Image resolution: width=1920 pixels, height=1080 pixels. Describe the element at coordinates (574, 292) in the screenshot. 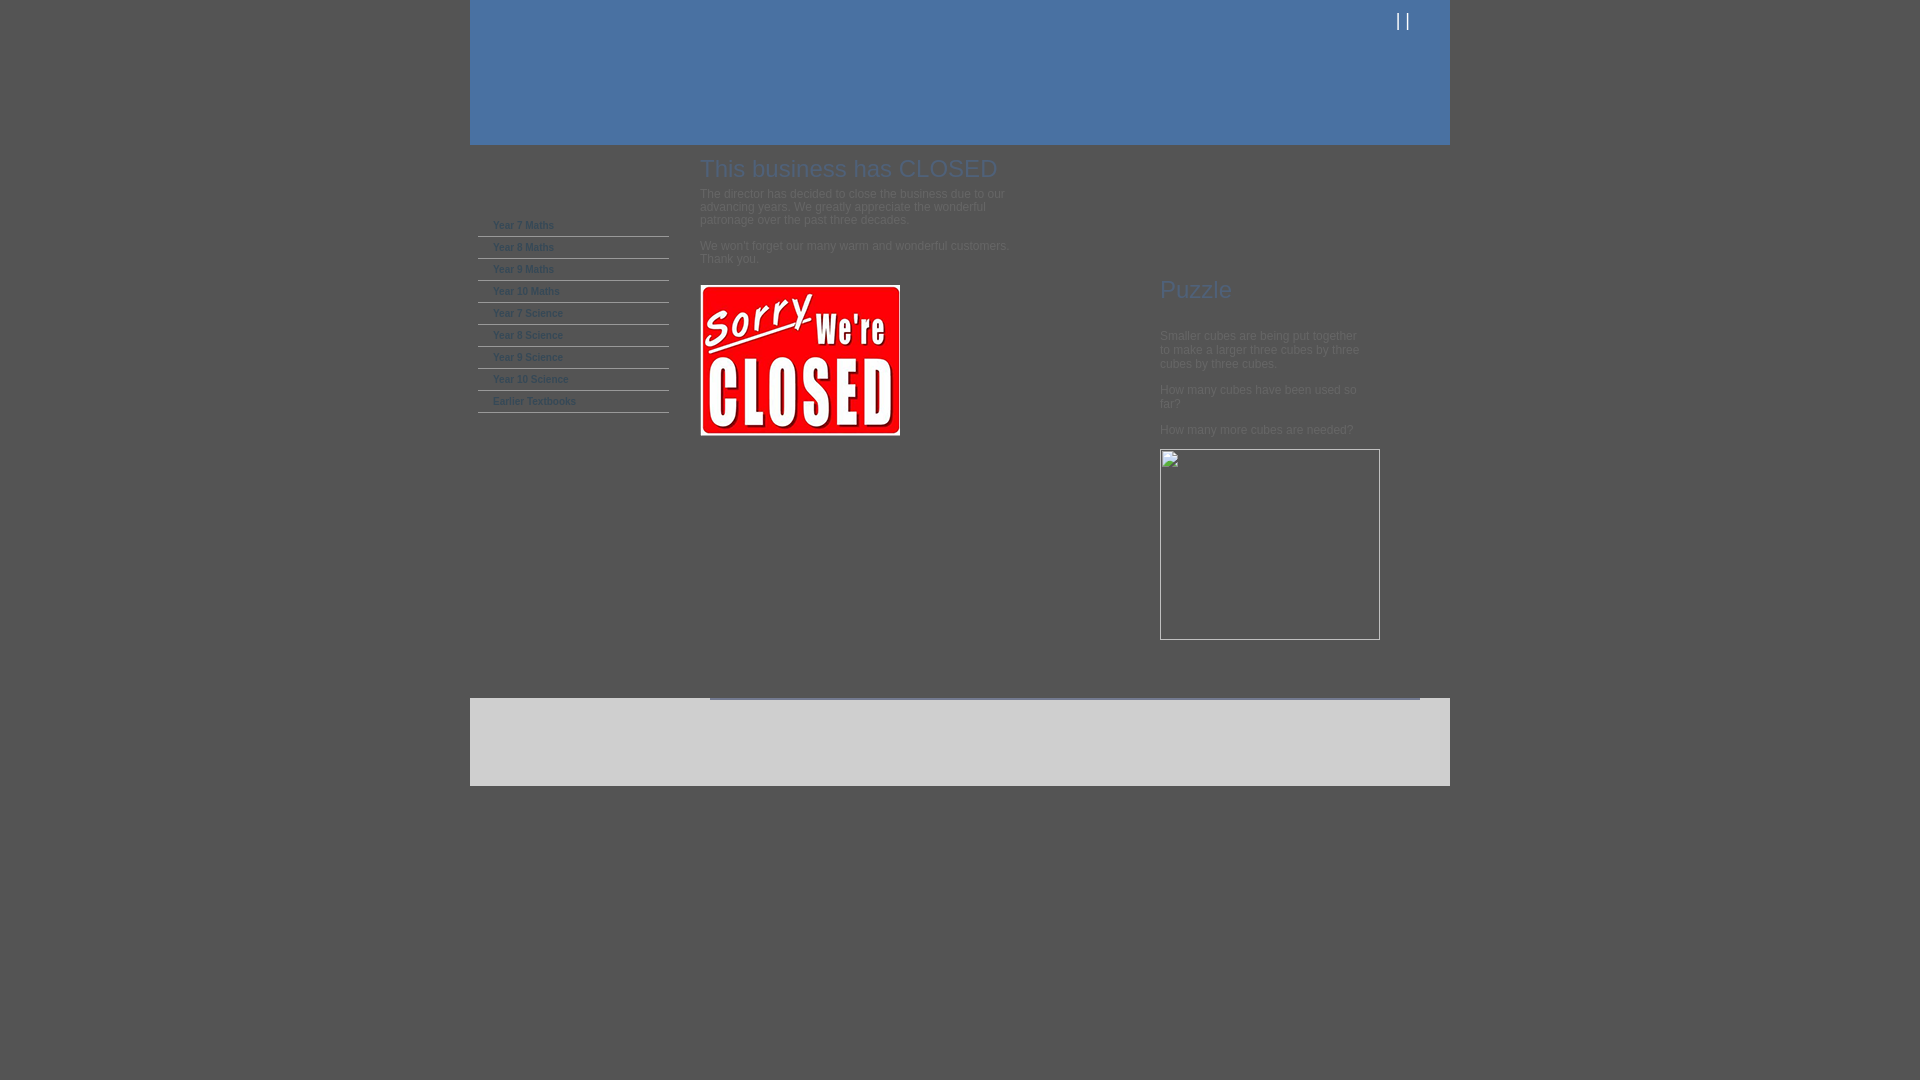

I see `Year 10 Maths` at that location.